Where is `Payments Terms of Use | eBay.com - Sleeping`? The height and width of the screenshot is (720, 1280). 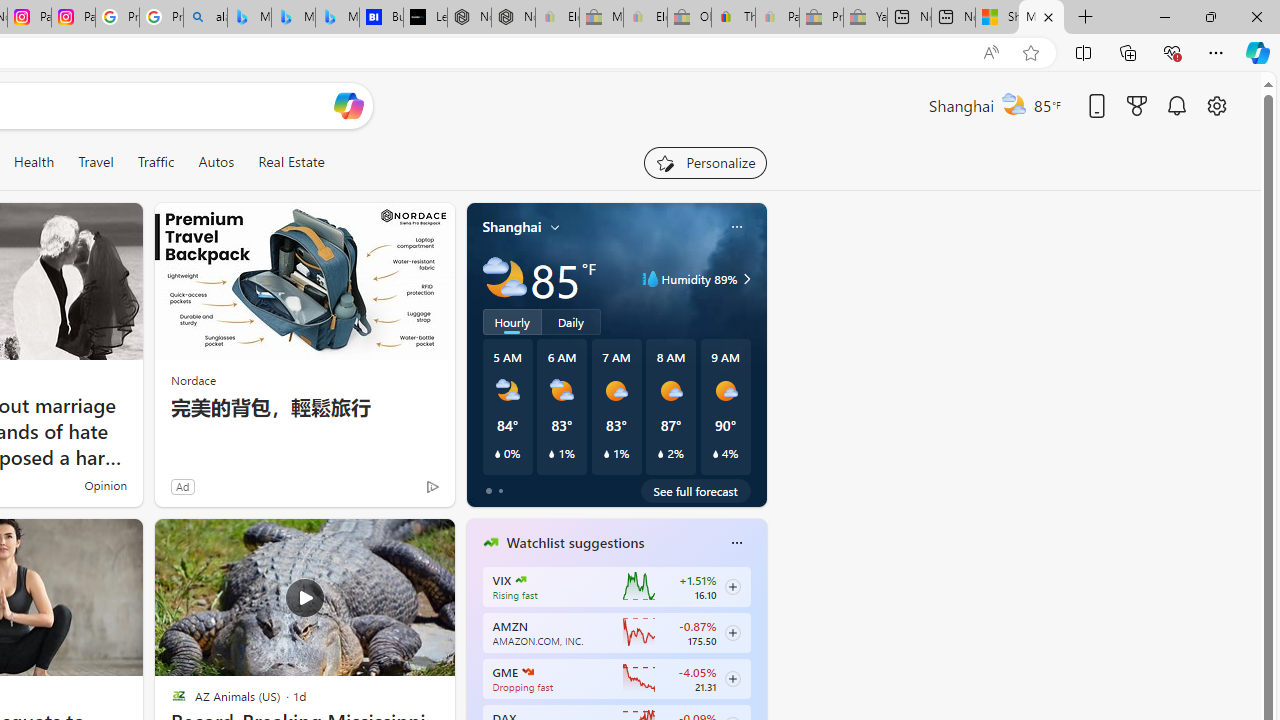 Payments Terms of Use | eBay.com - Sleeping is located at coordinates (777, 18).